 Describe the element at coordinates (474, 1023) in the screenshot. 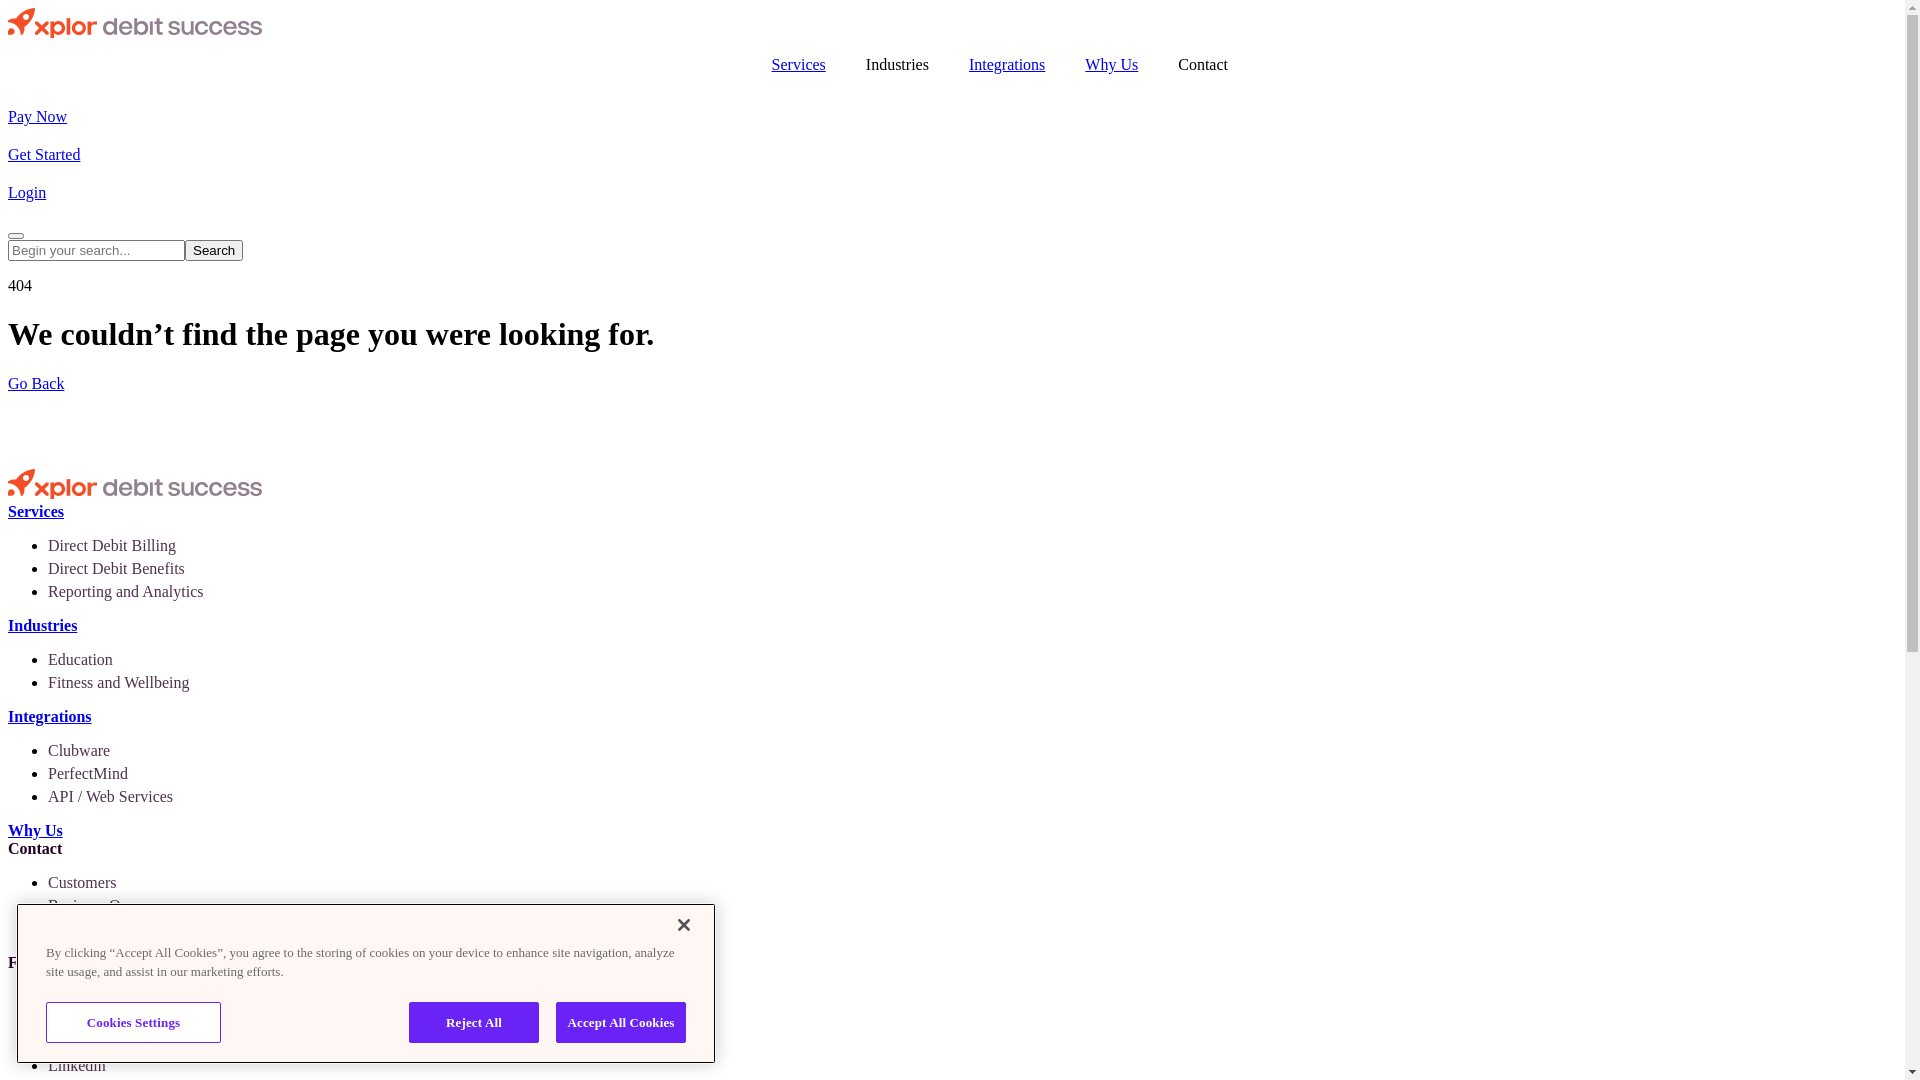

I see `Reject All` at that location.